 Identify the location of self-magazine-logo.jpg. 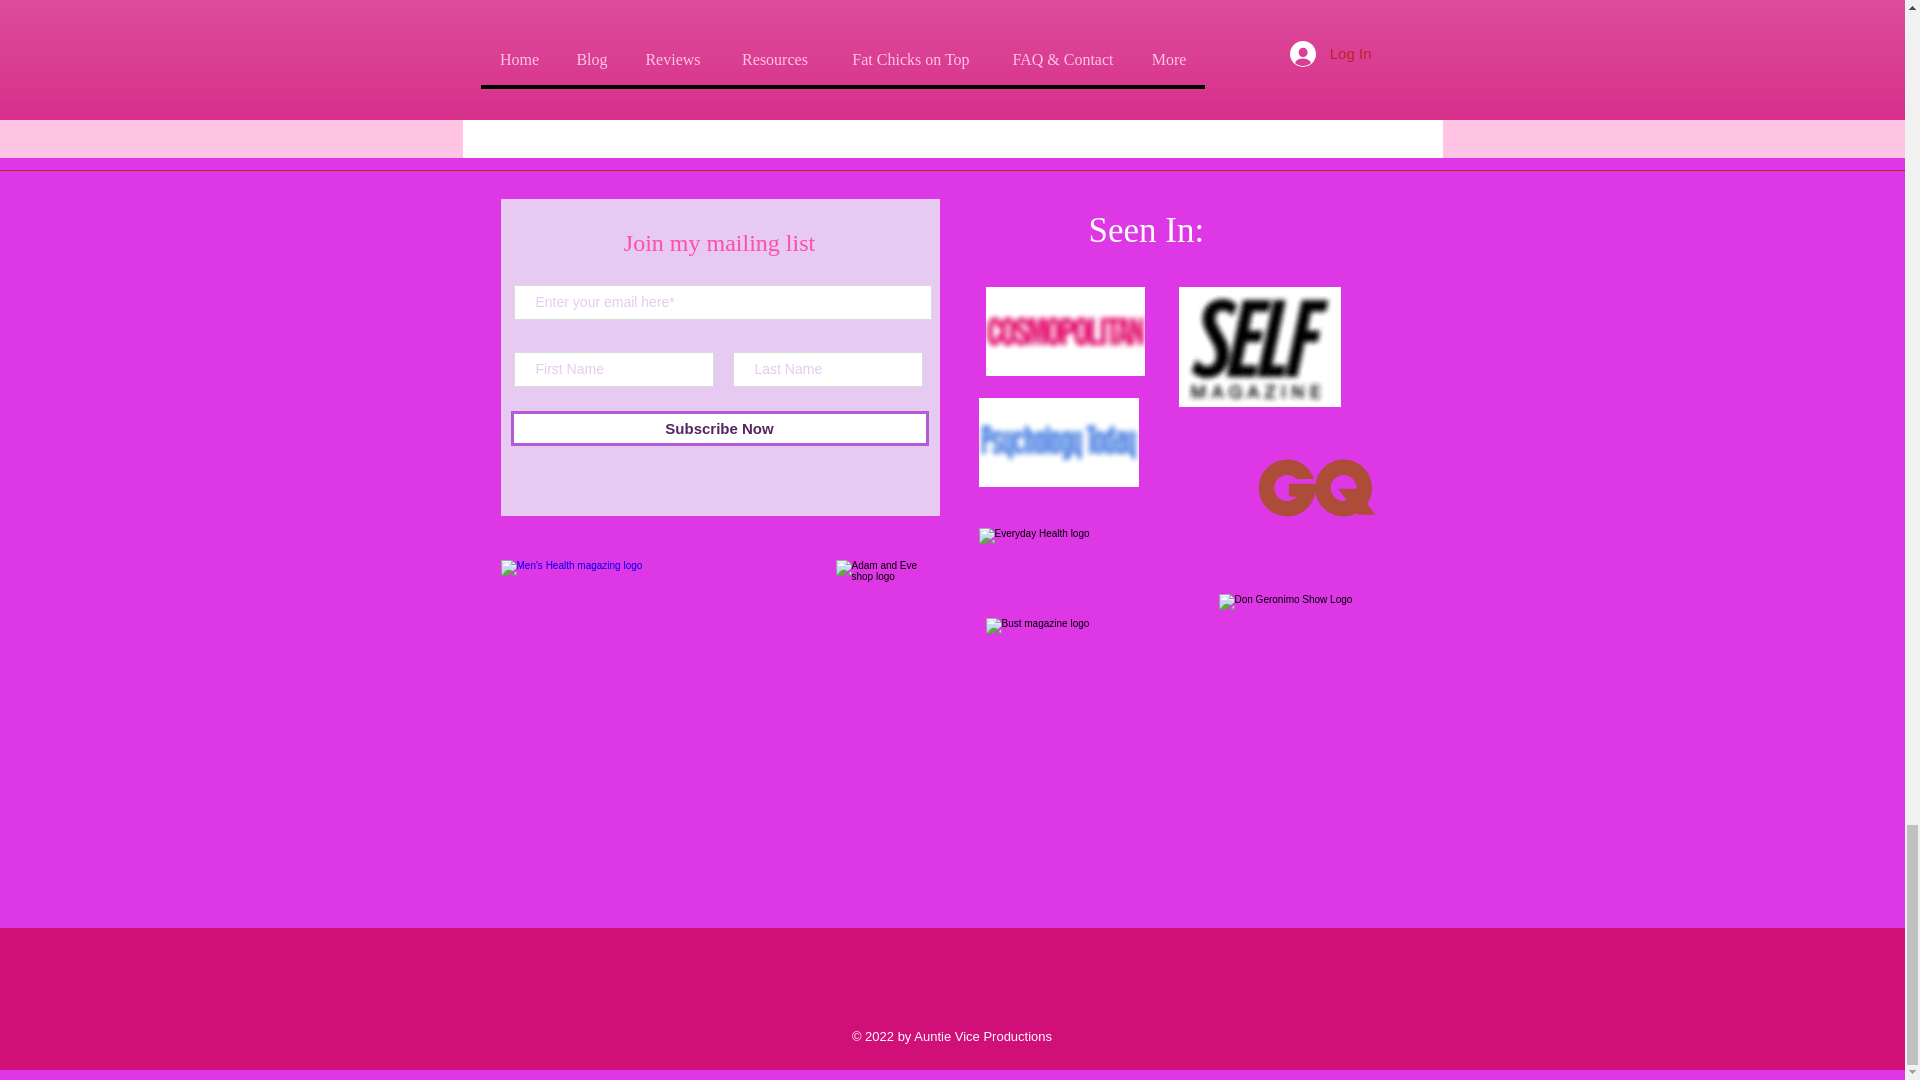
(1259, 347).